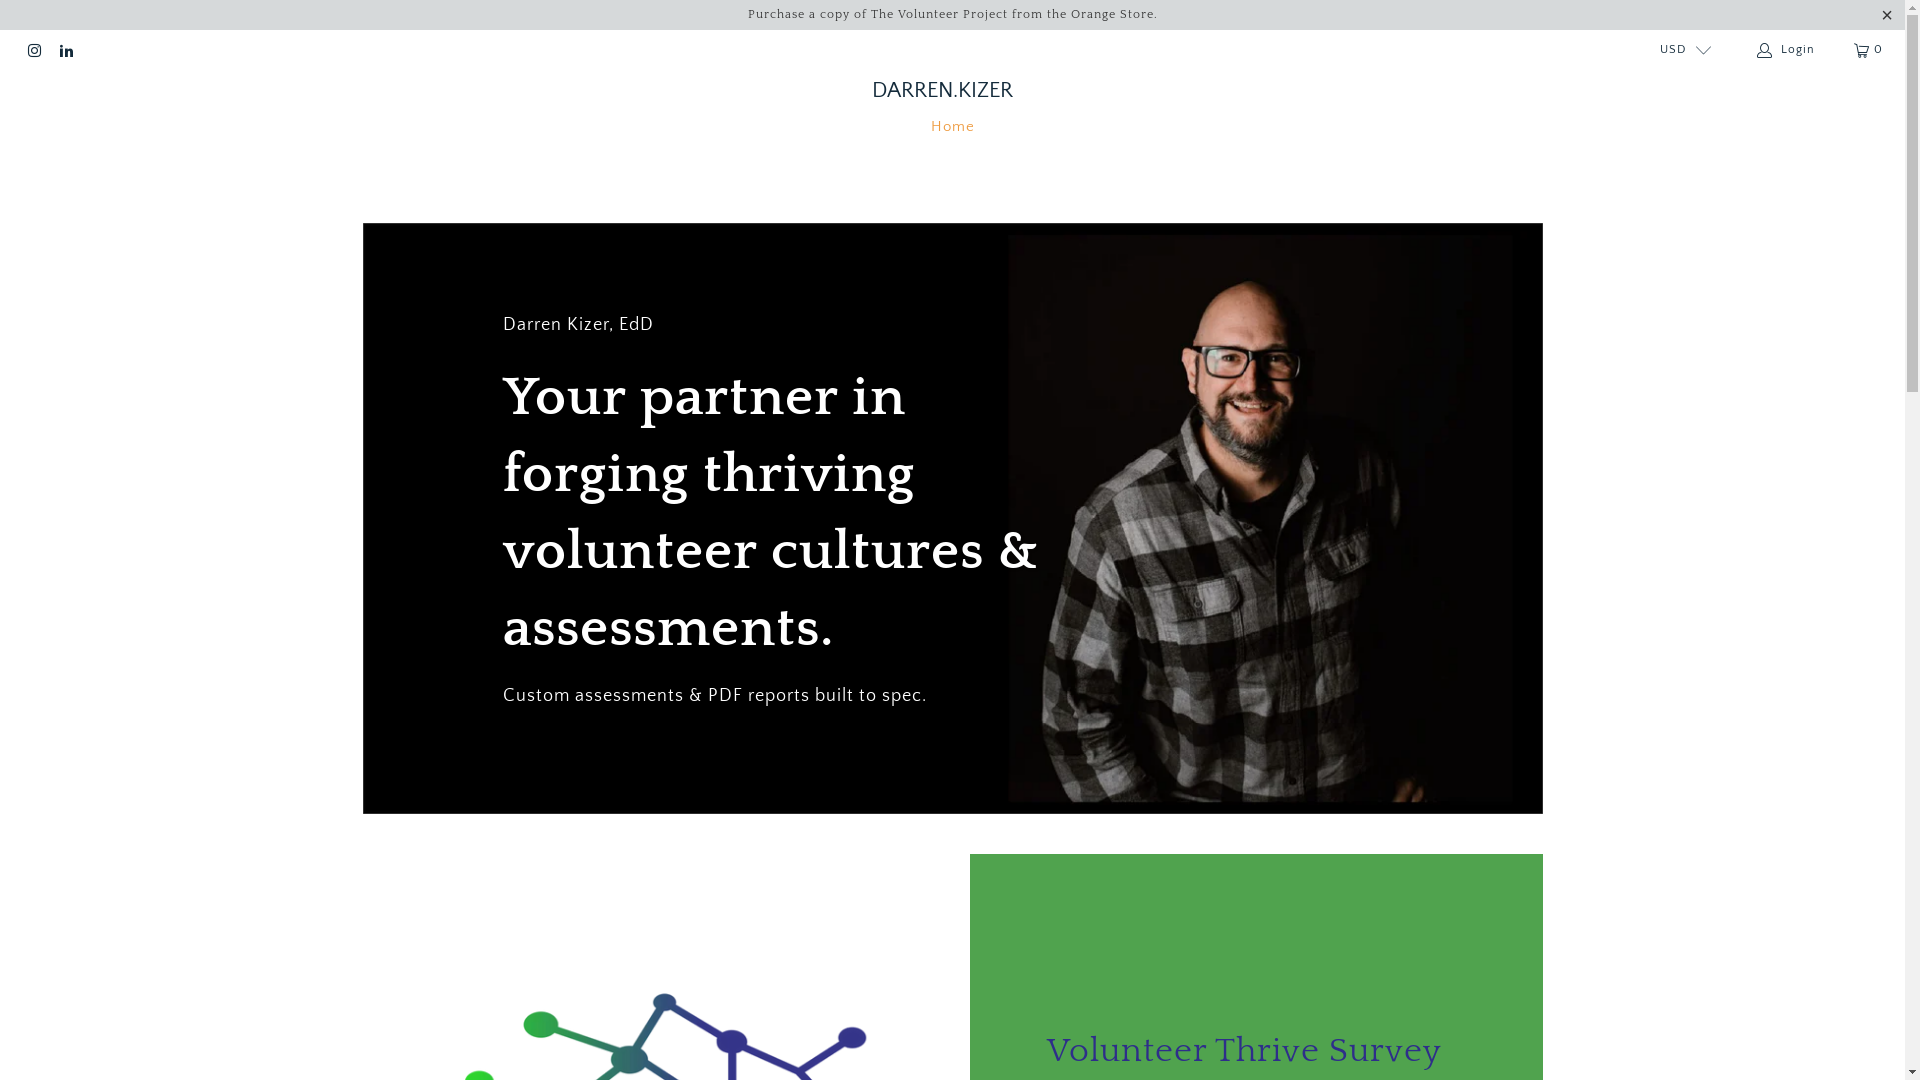  What do you see at coordinates (942, 91) in the screenshot?
I see `DARREN.KIZER` at bounding box center [942, 91].